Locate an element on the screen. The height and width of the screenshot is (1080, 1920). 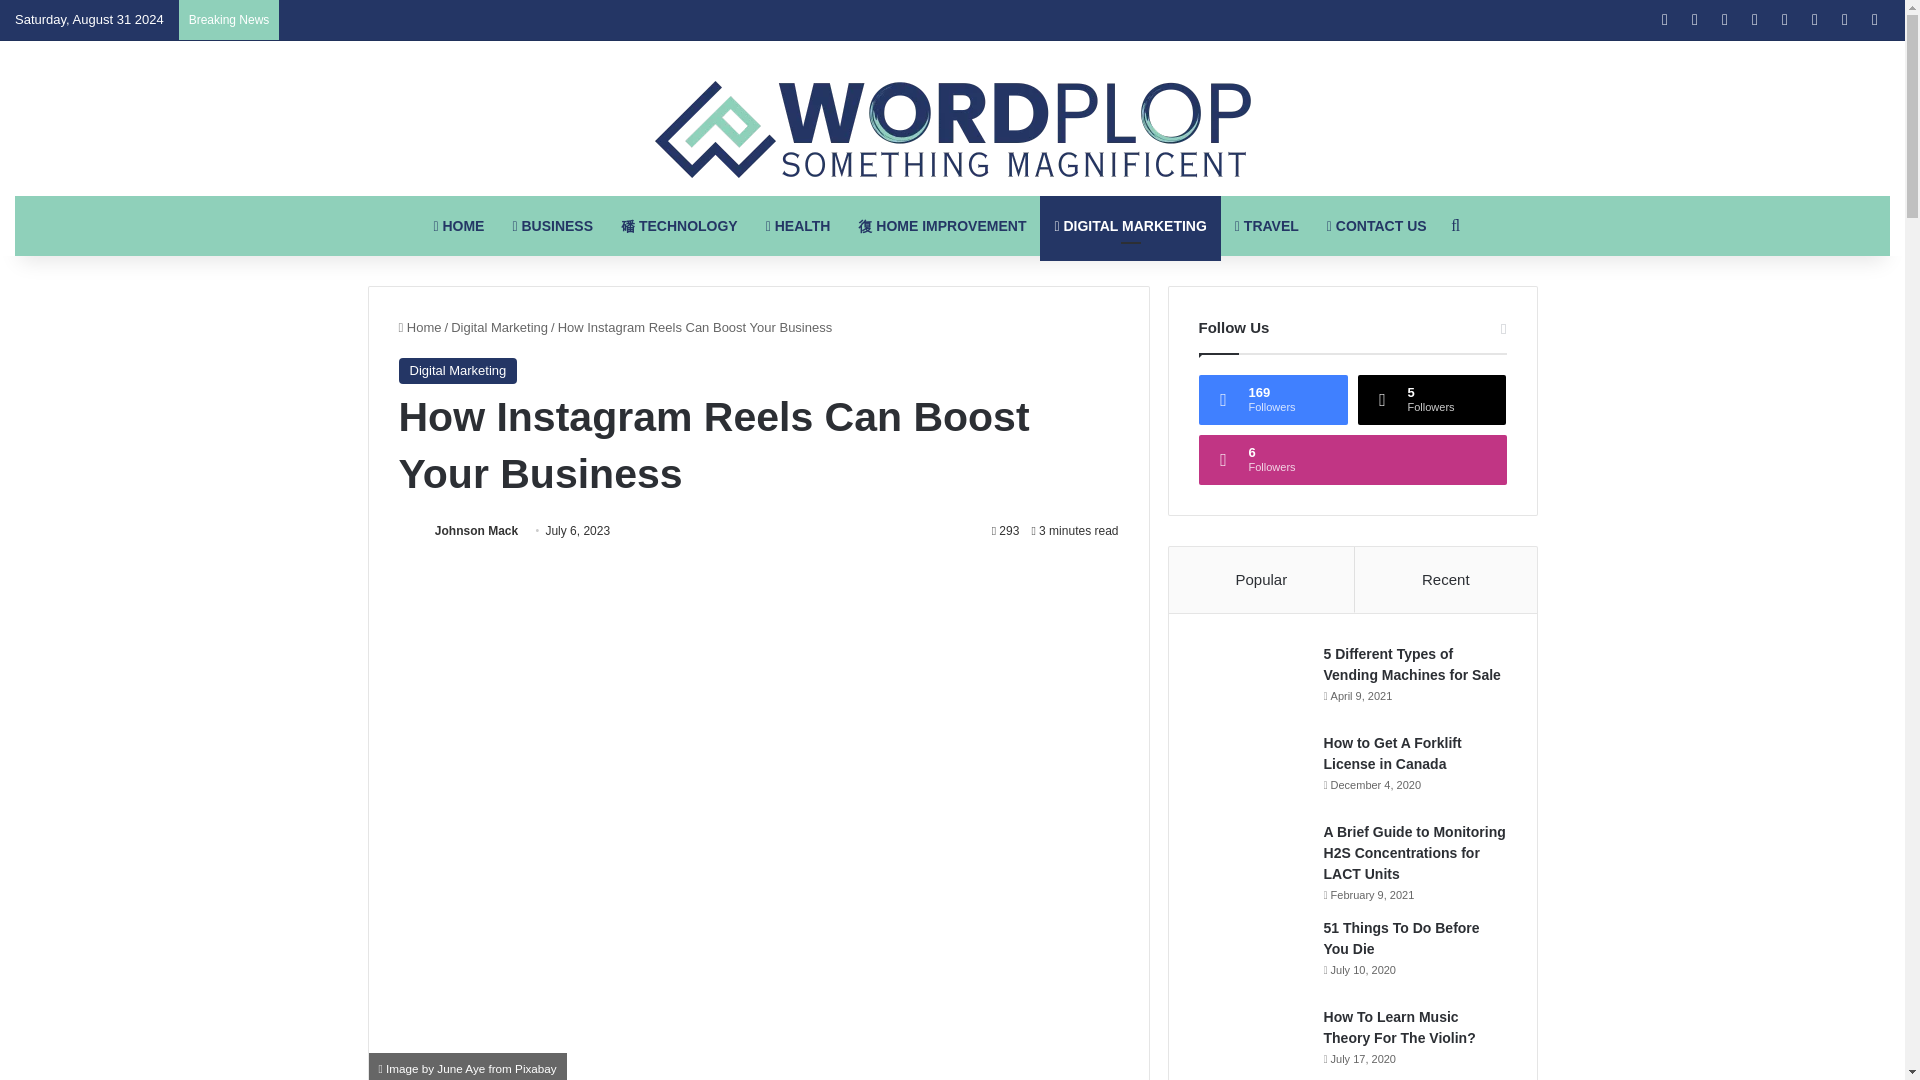
WordPlop is located at coordinates (952, 130).